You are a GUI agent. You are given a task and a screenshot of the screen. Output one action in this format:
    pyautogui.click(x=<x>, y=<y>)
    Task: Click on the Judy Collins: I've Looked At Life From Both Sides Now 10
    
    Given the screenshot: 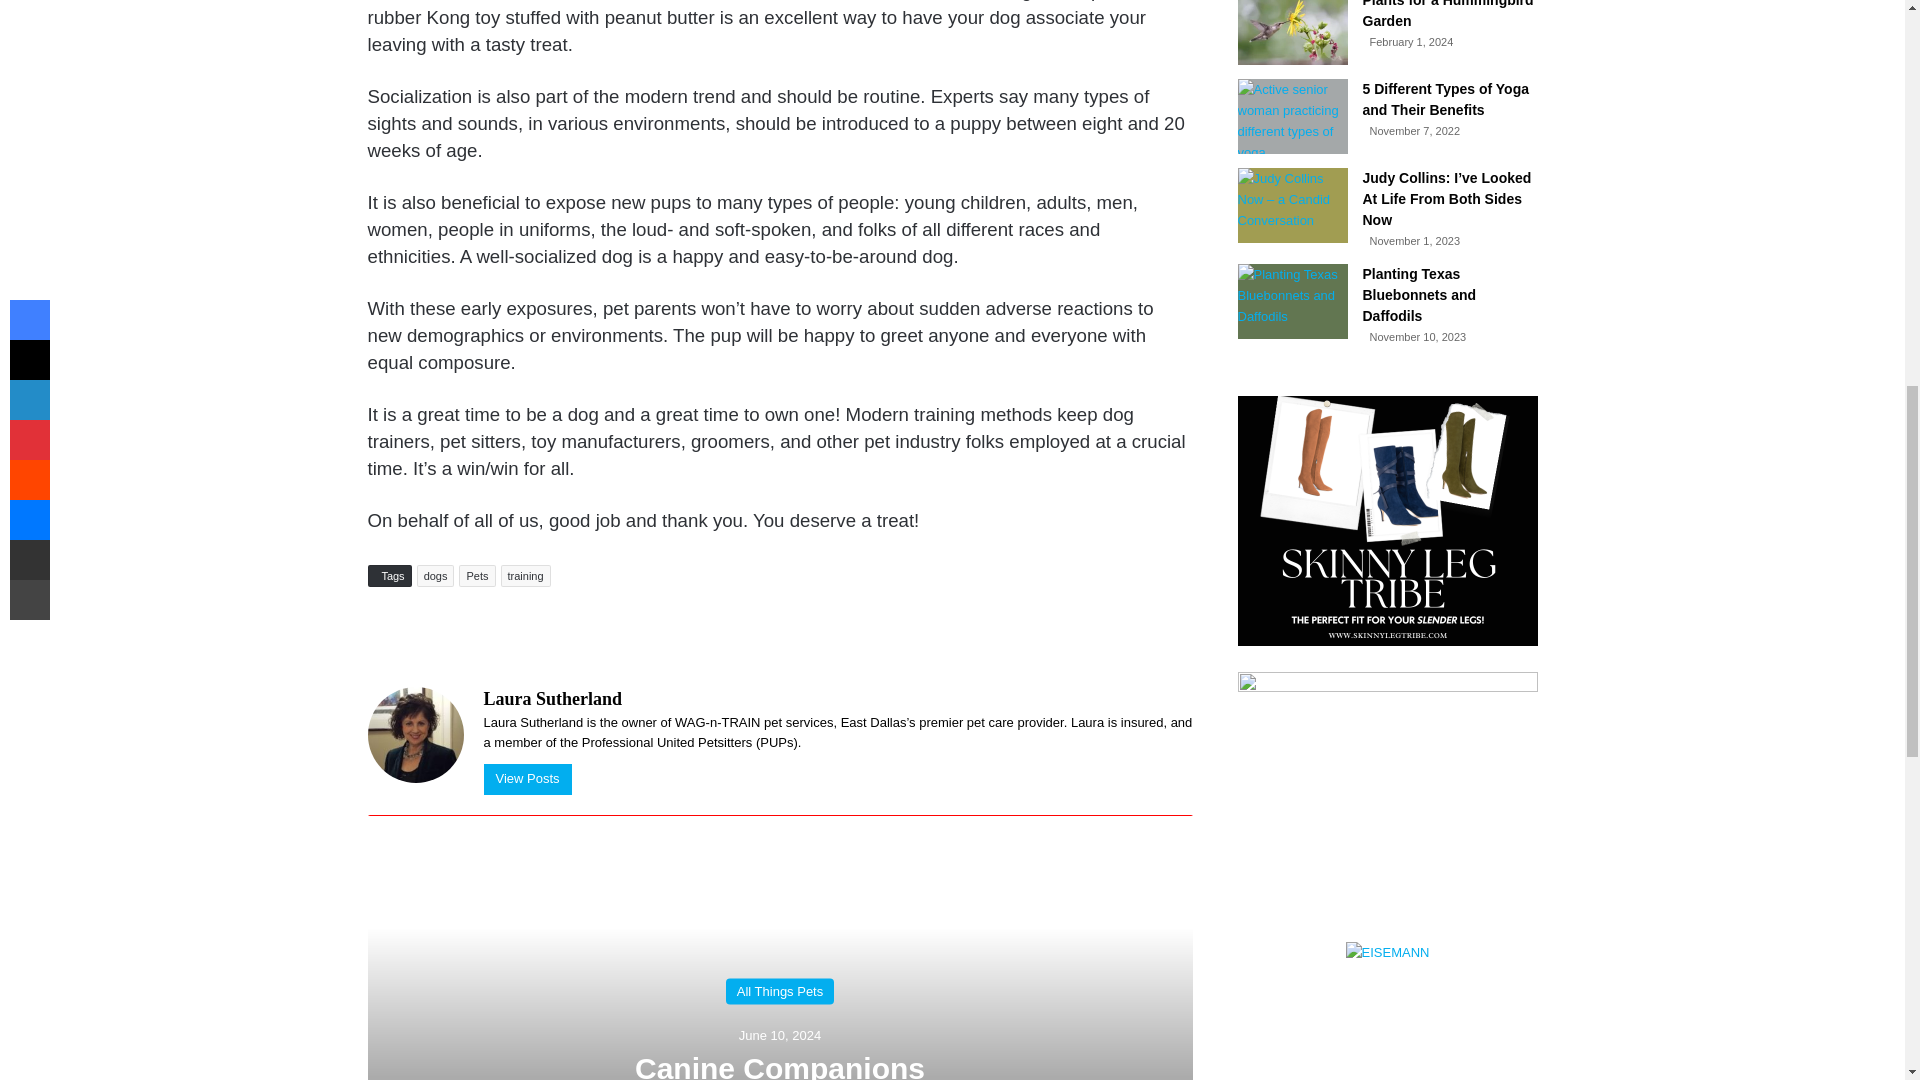 What is the action you would take?
    pyautogui.click(x=1292, y=206)
    